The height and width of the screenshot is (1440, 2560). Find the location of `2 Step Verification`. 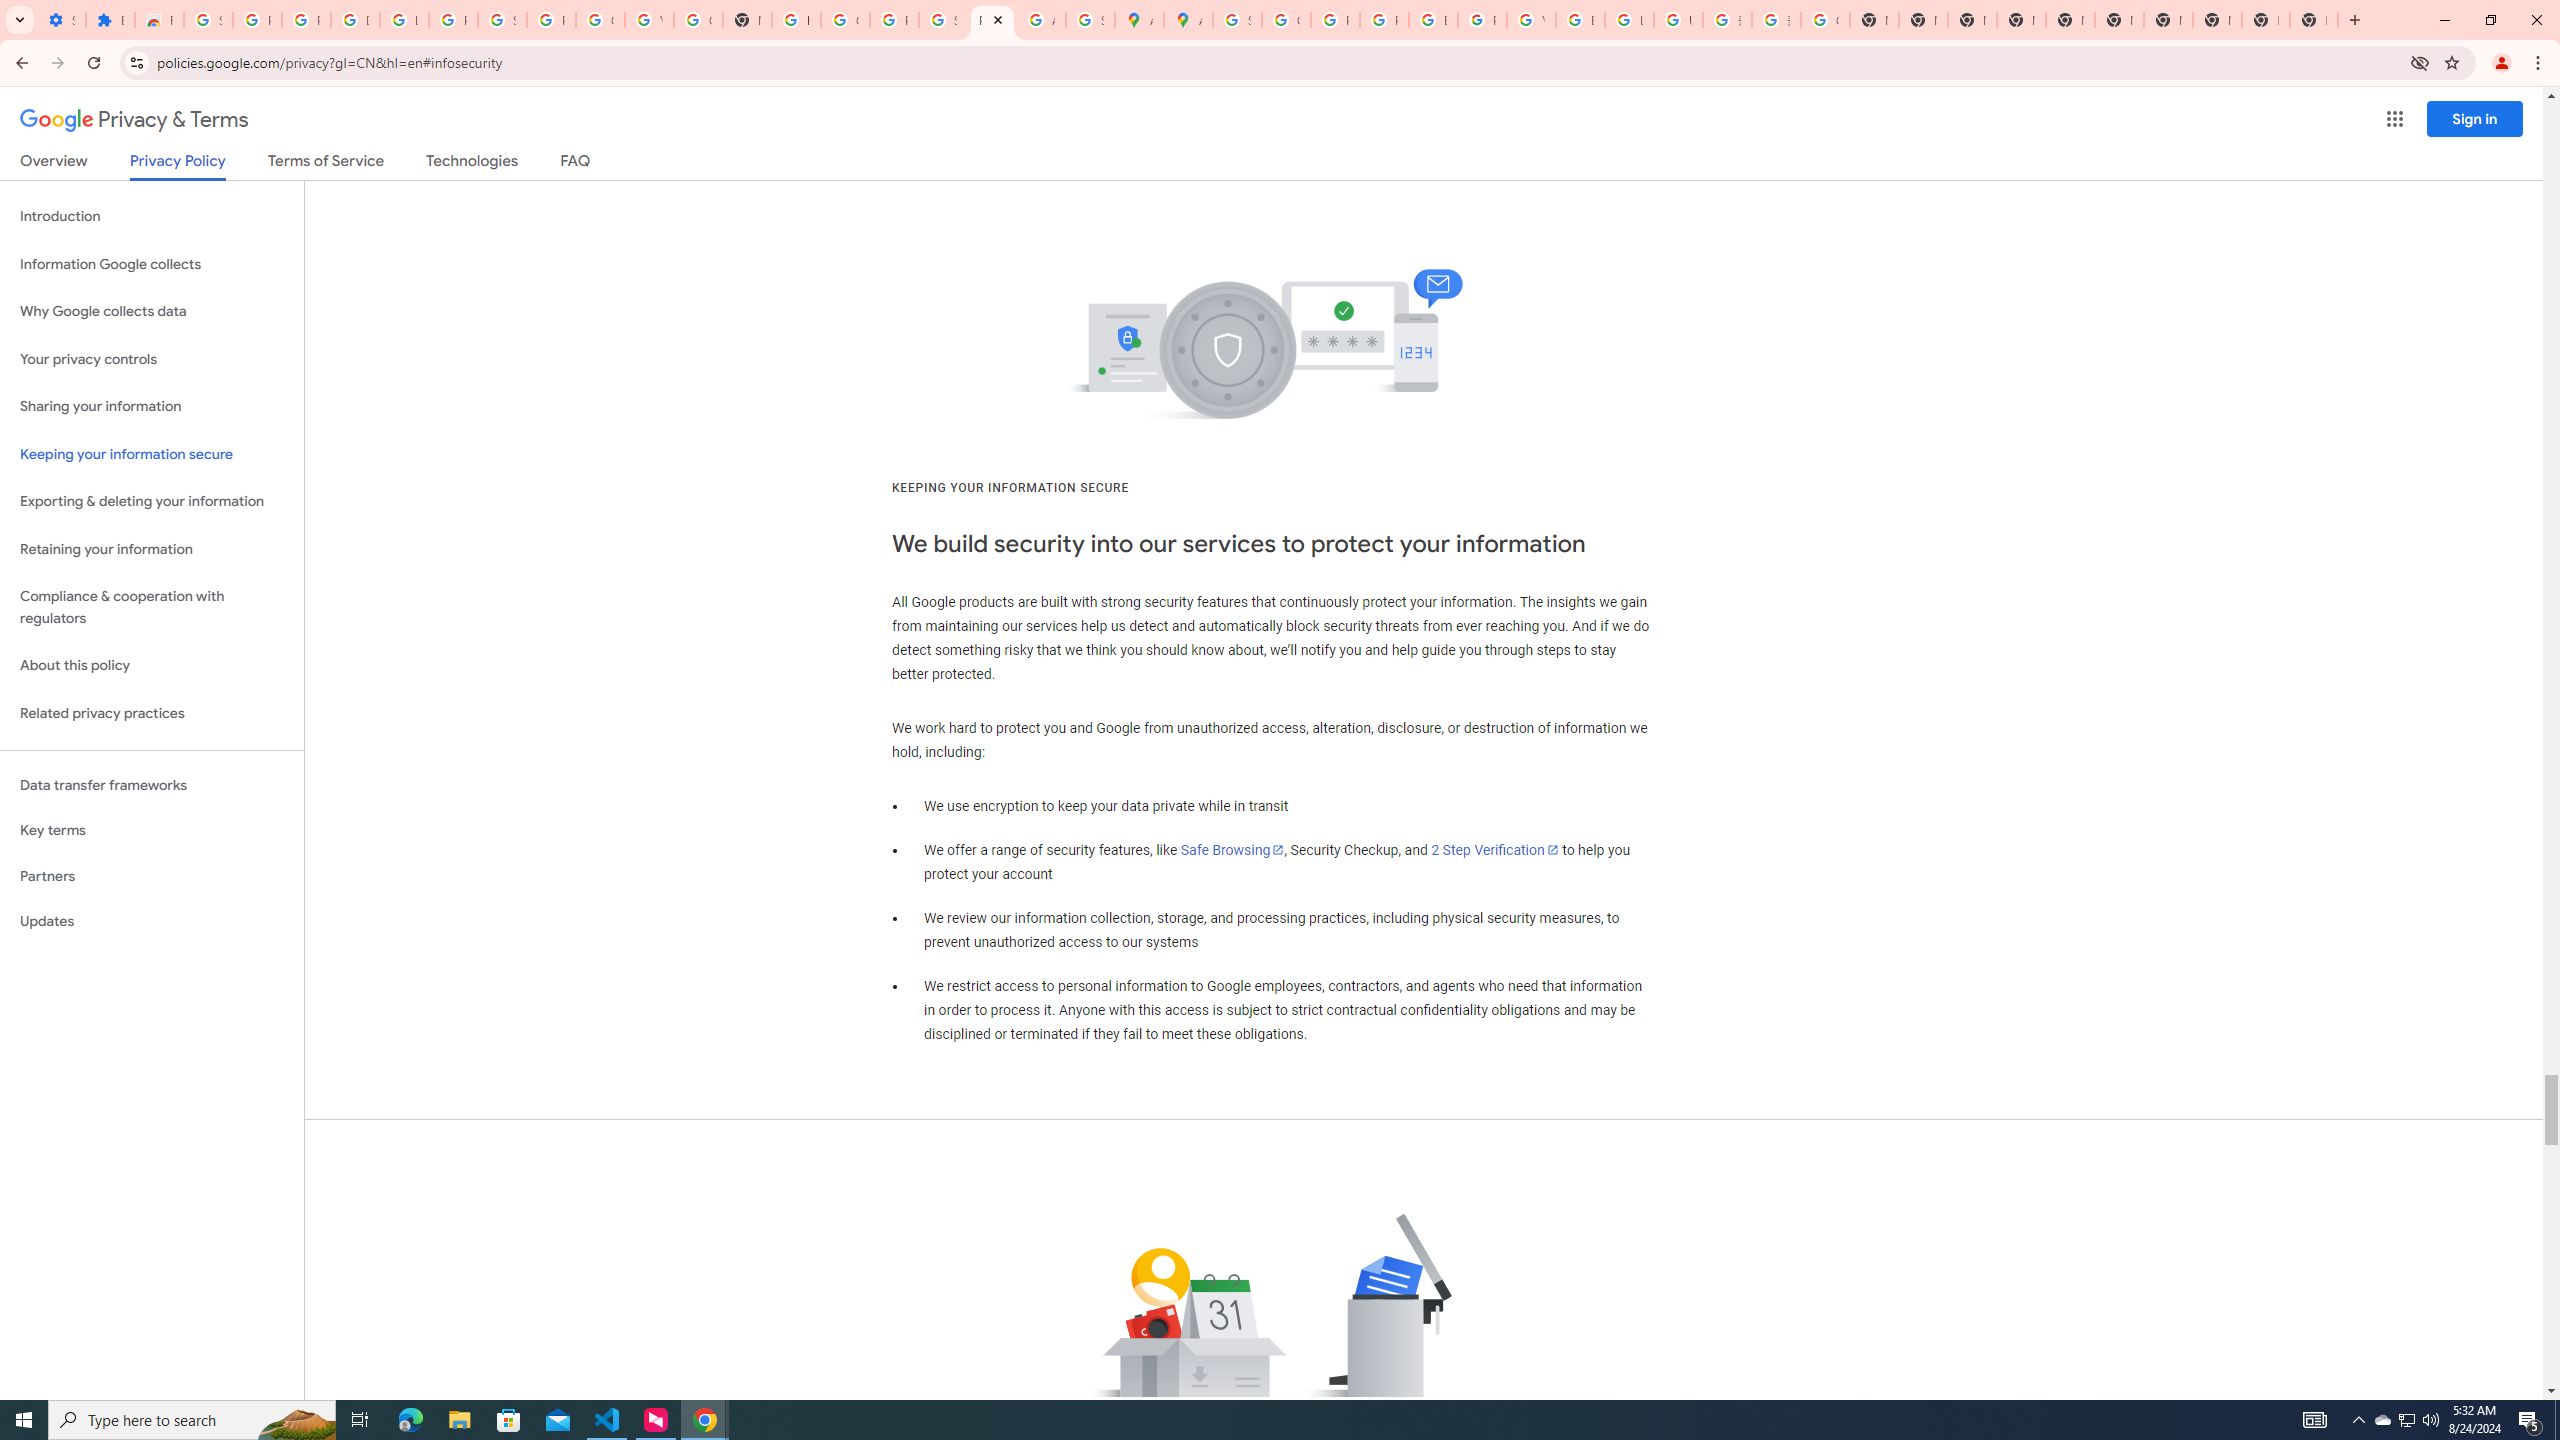

2 Step Verification is located at coordinates (1495, 850).